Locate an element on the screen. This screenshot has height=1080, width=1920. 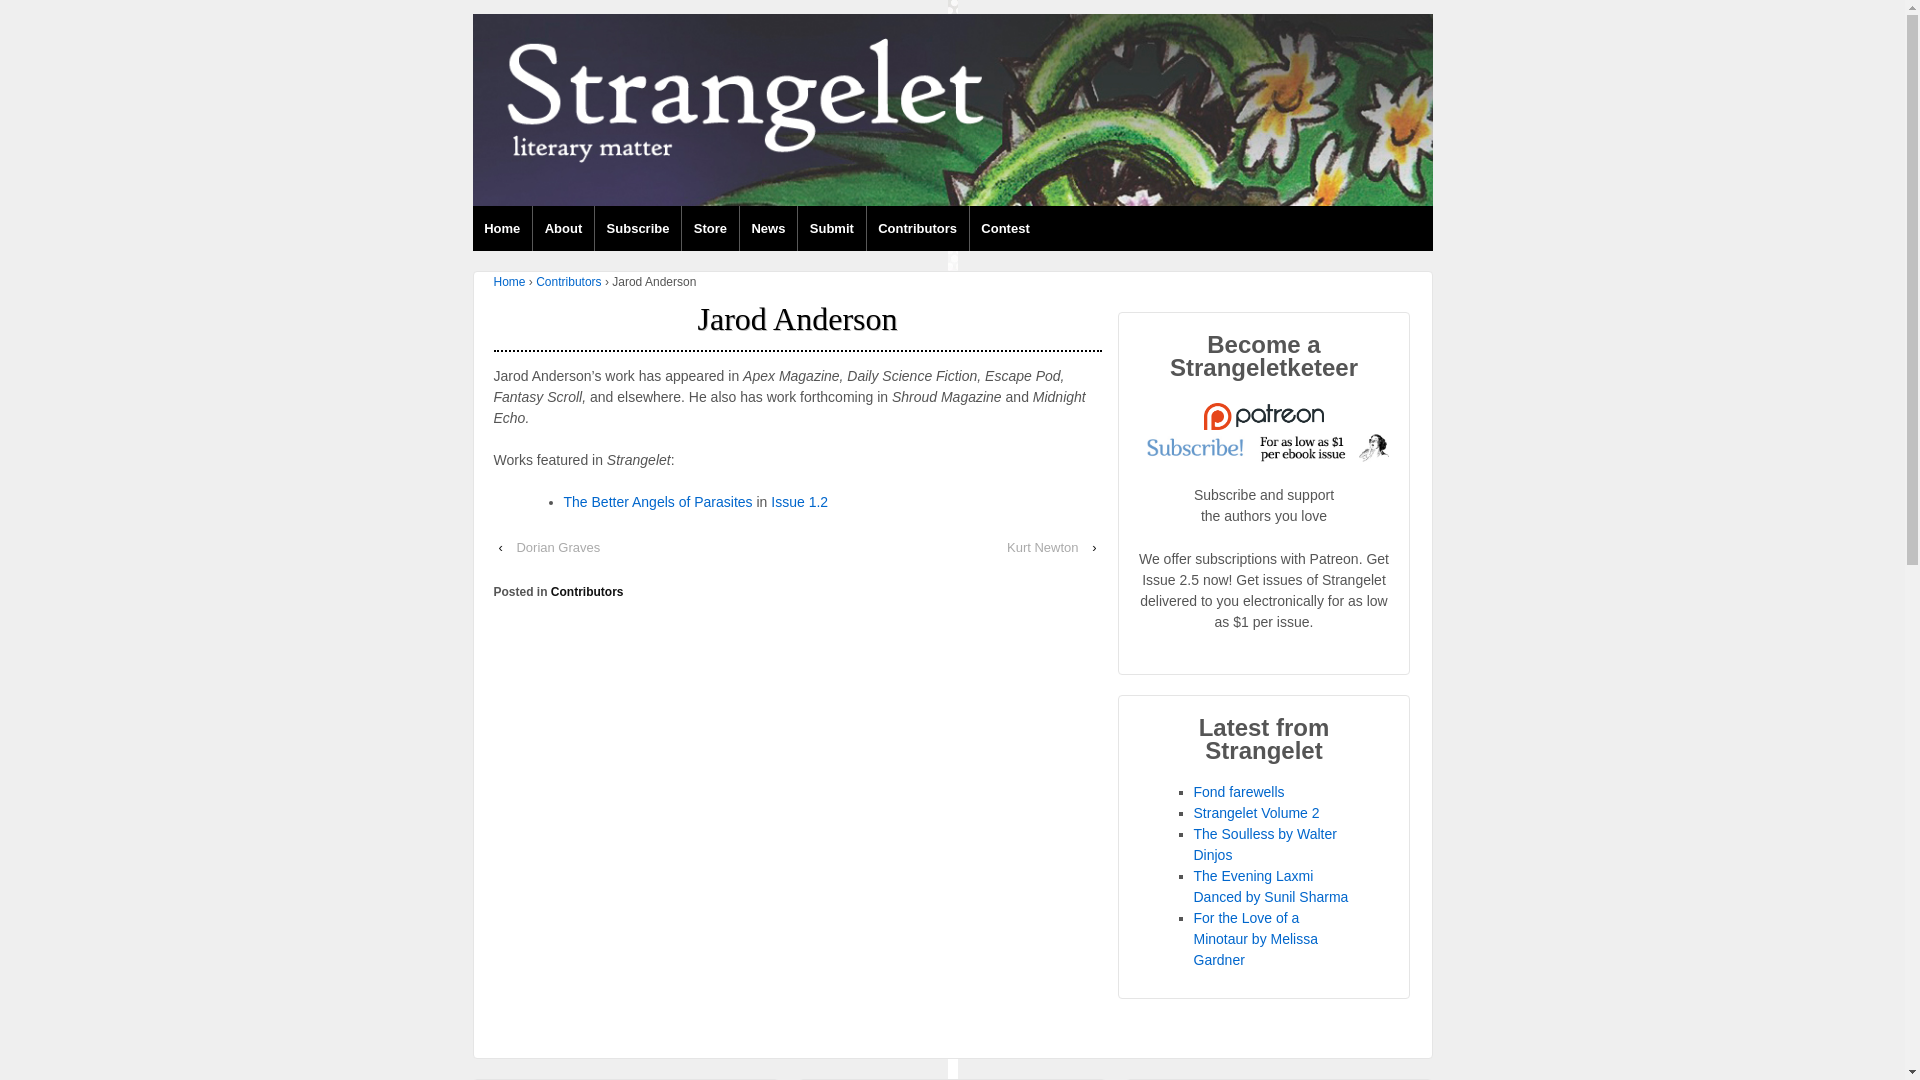
Home is located at coordinates (510, 282).